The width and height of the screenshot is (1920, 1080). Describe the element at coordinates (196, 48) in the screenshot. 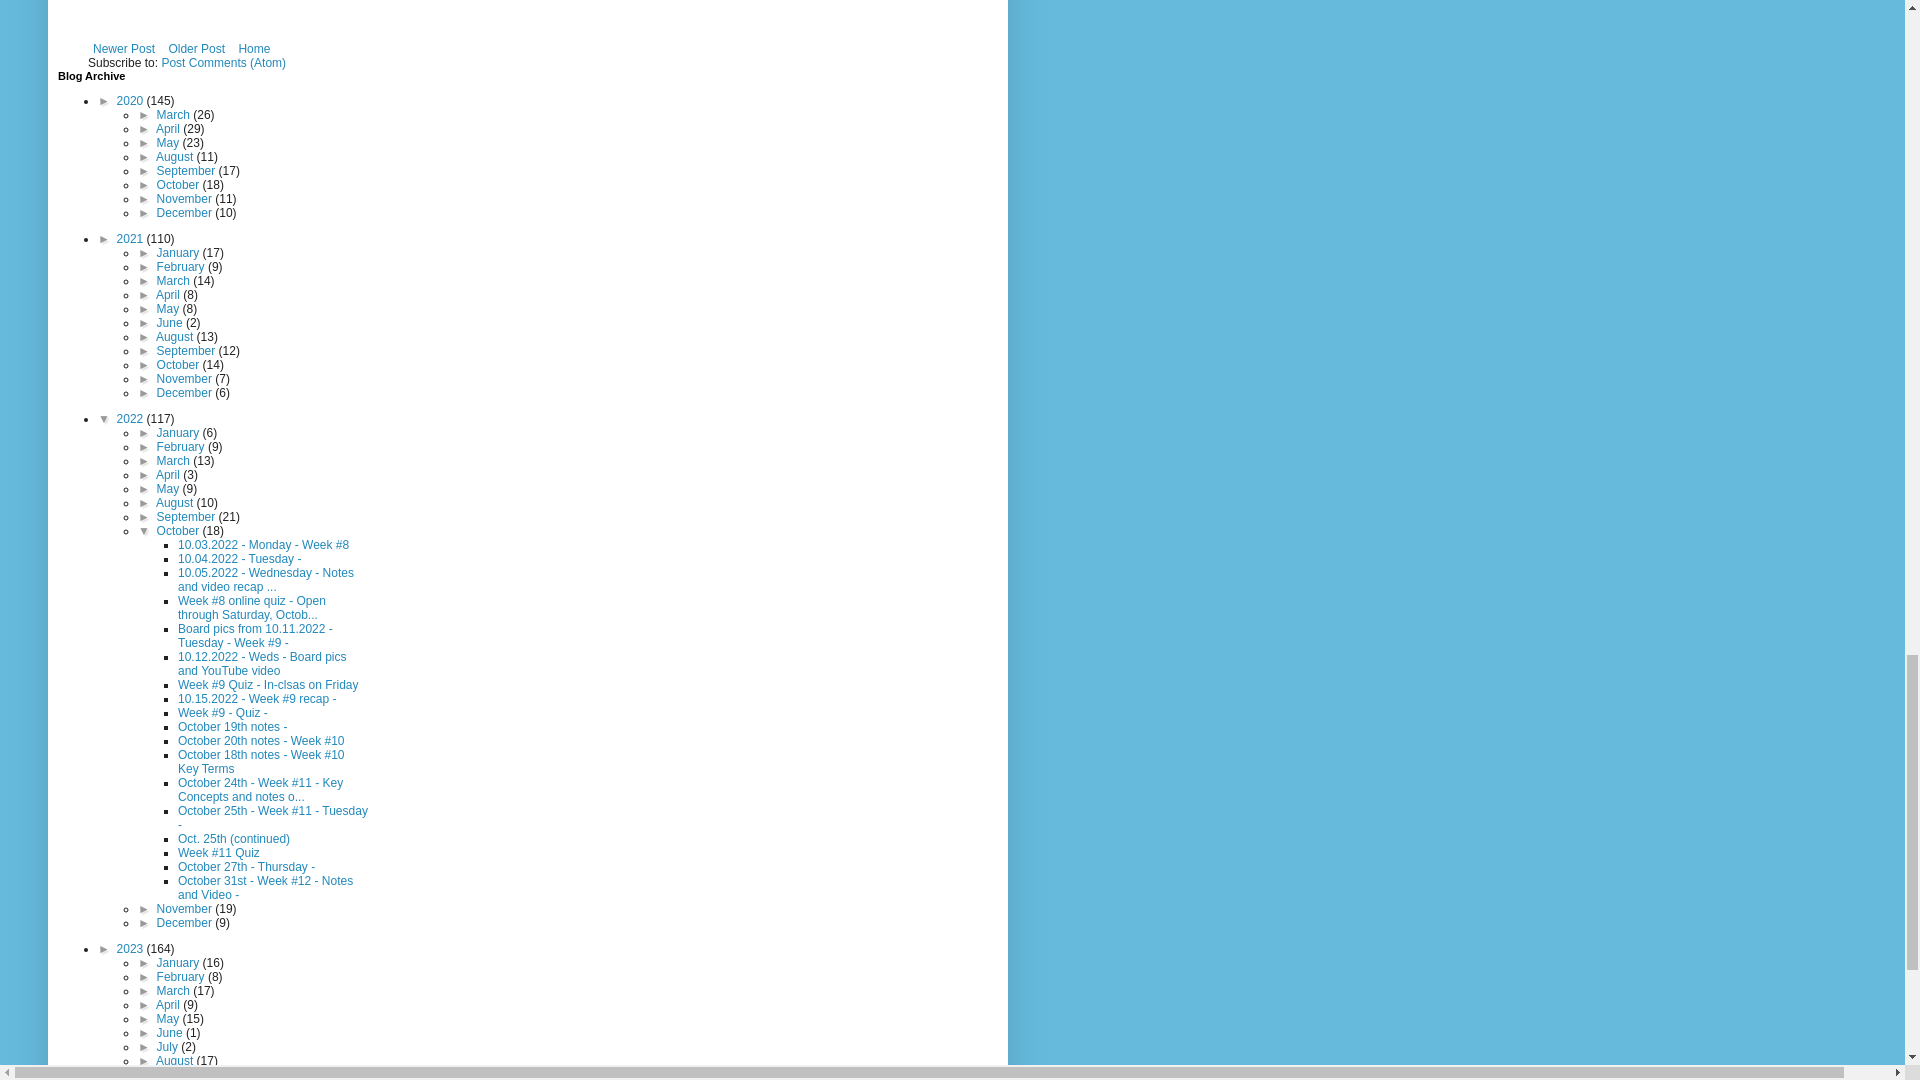

I see `Older Post` at that location.